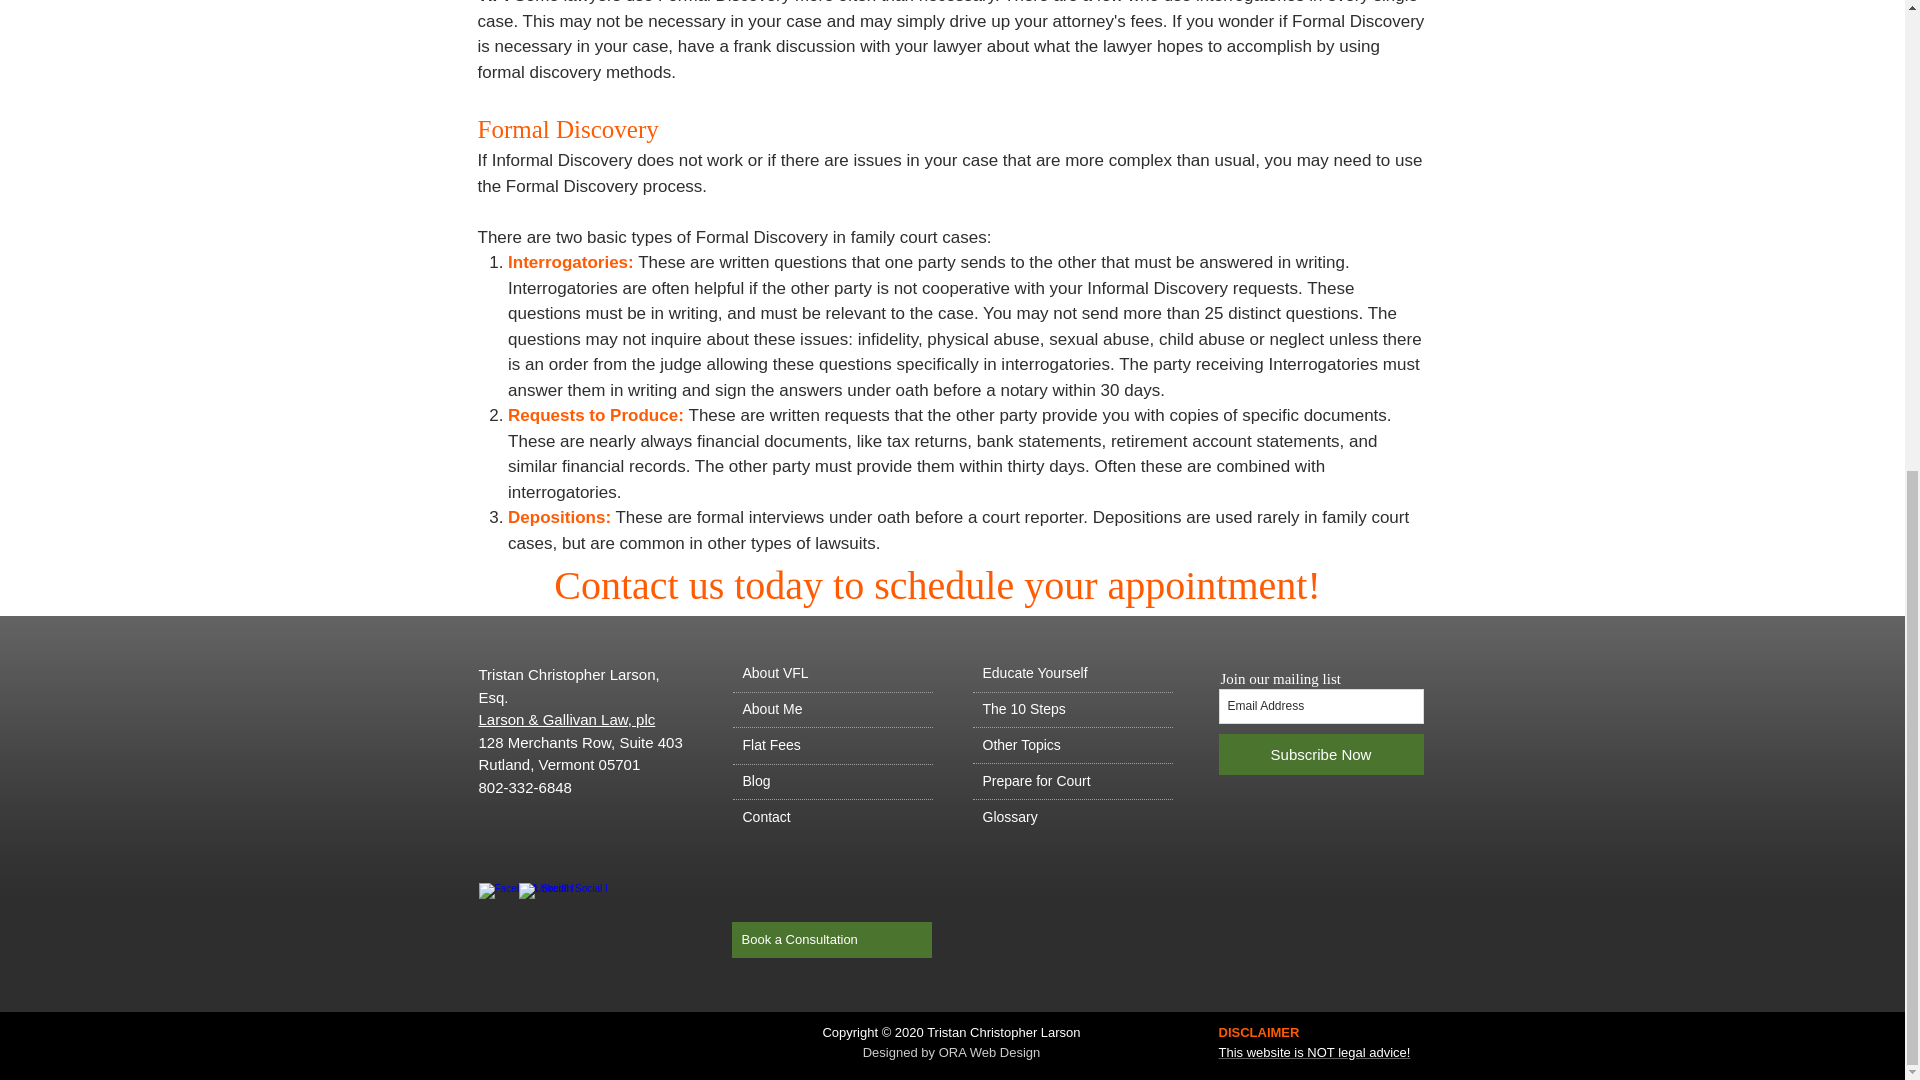  What do you see at coordinates (937, 585) in the screenshot?
I see `Contact us today to schedule your appointment!` at bounding box center [937, 585].